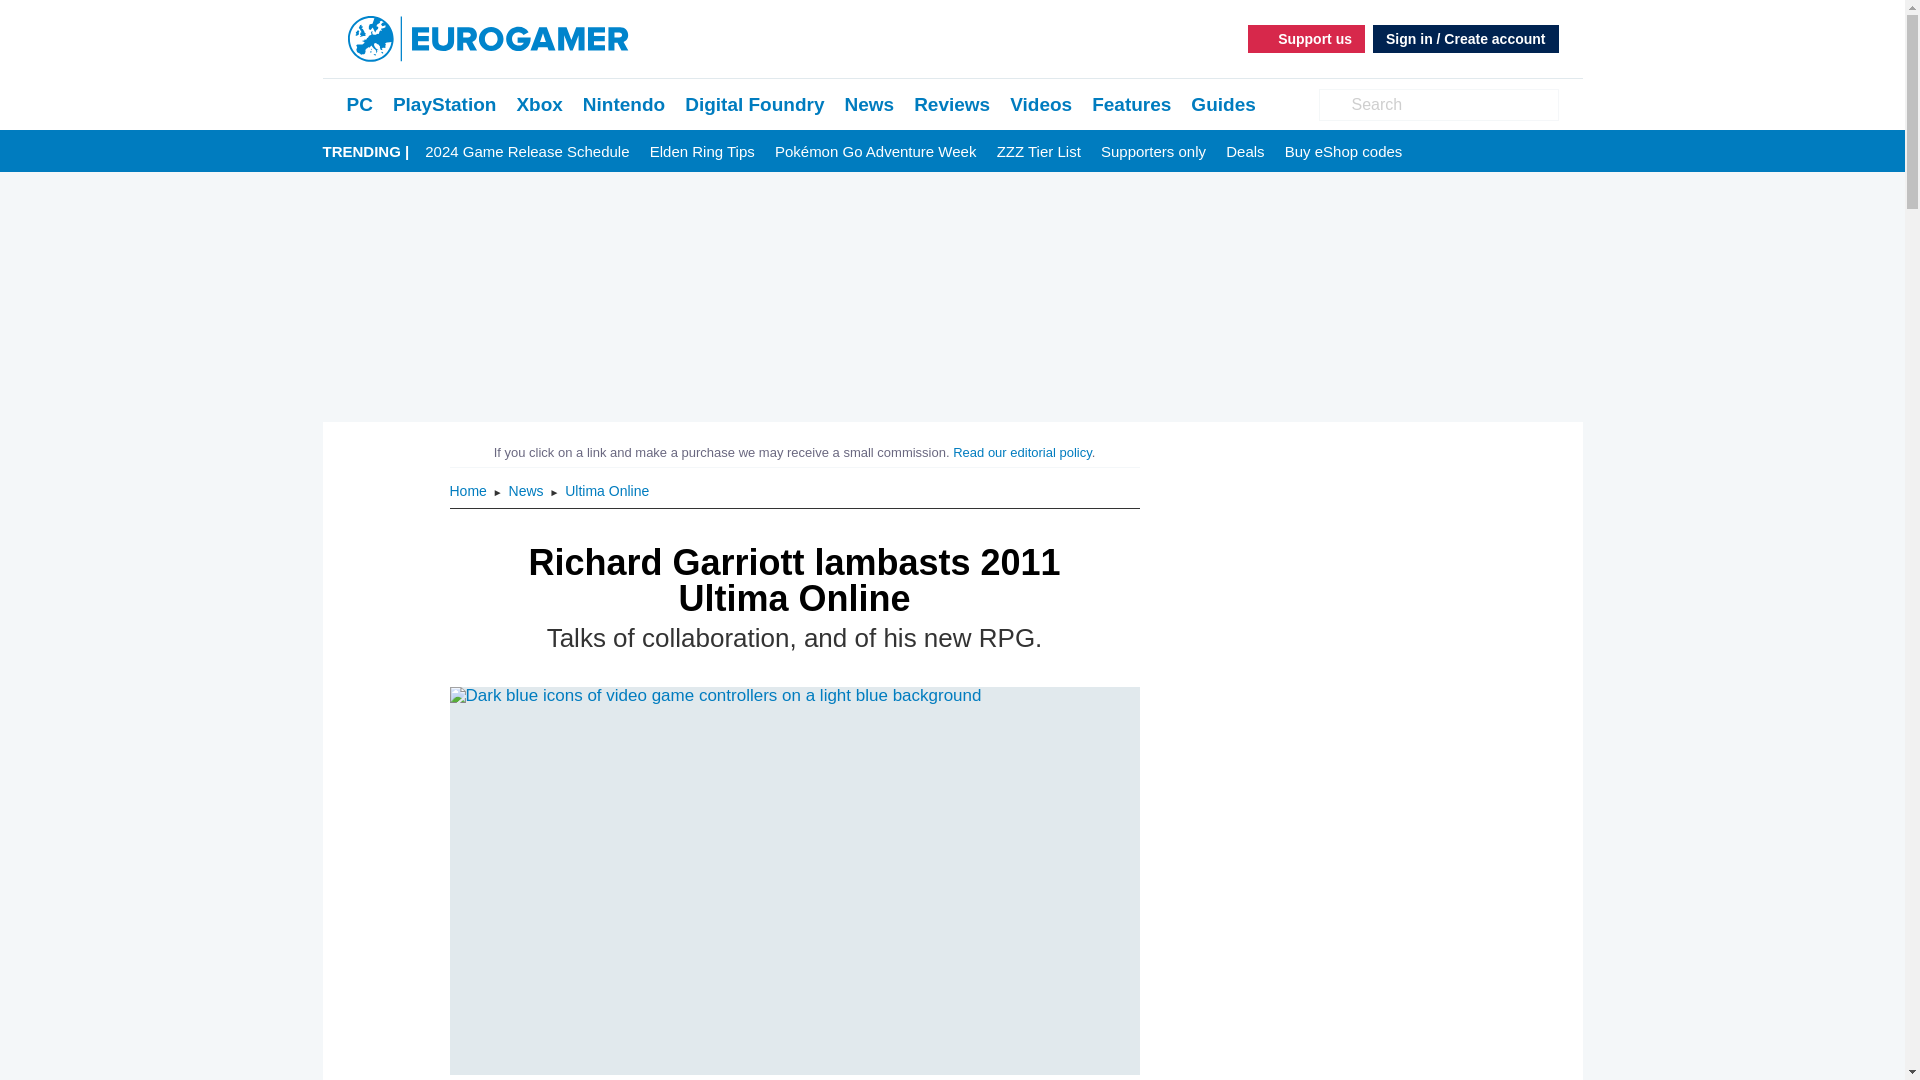 This screenshot has width=1920, height=1080. What do you see at coordinates (526, 152) in the screenshot?
I see `2024 Game Release Schedule` at bounding box center [526, 152].